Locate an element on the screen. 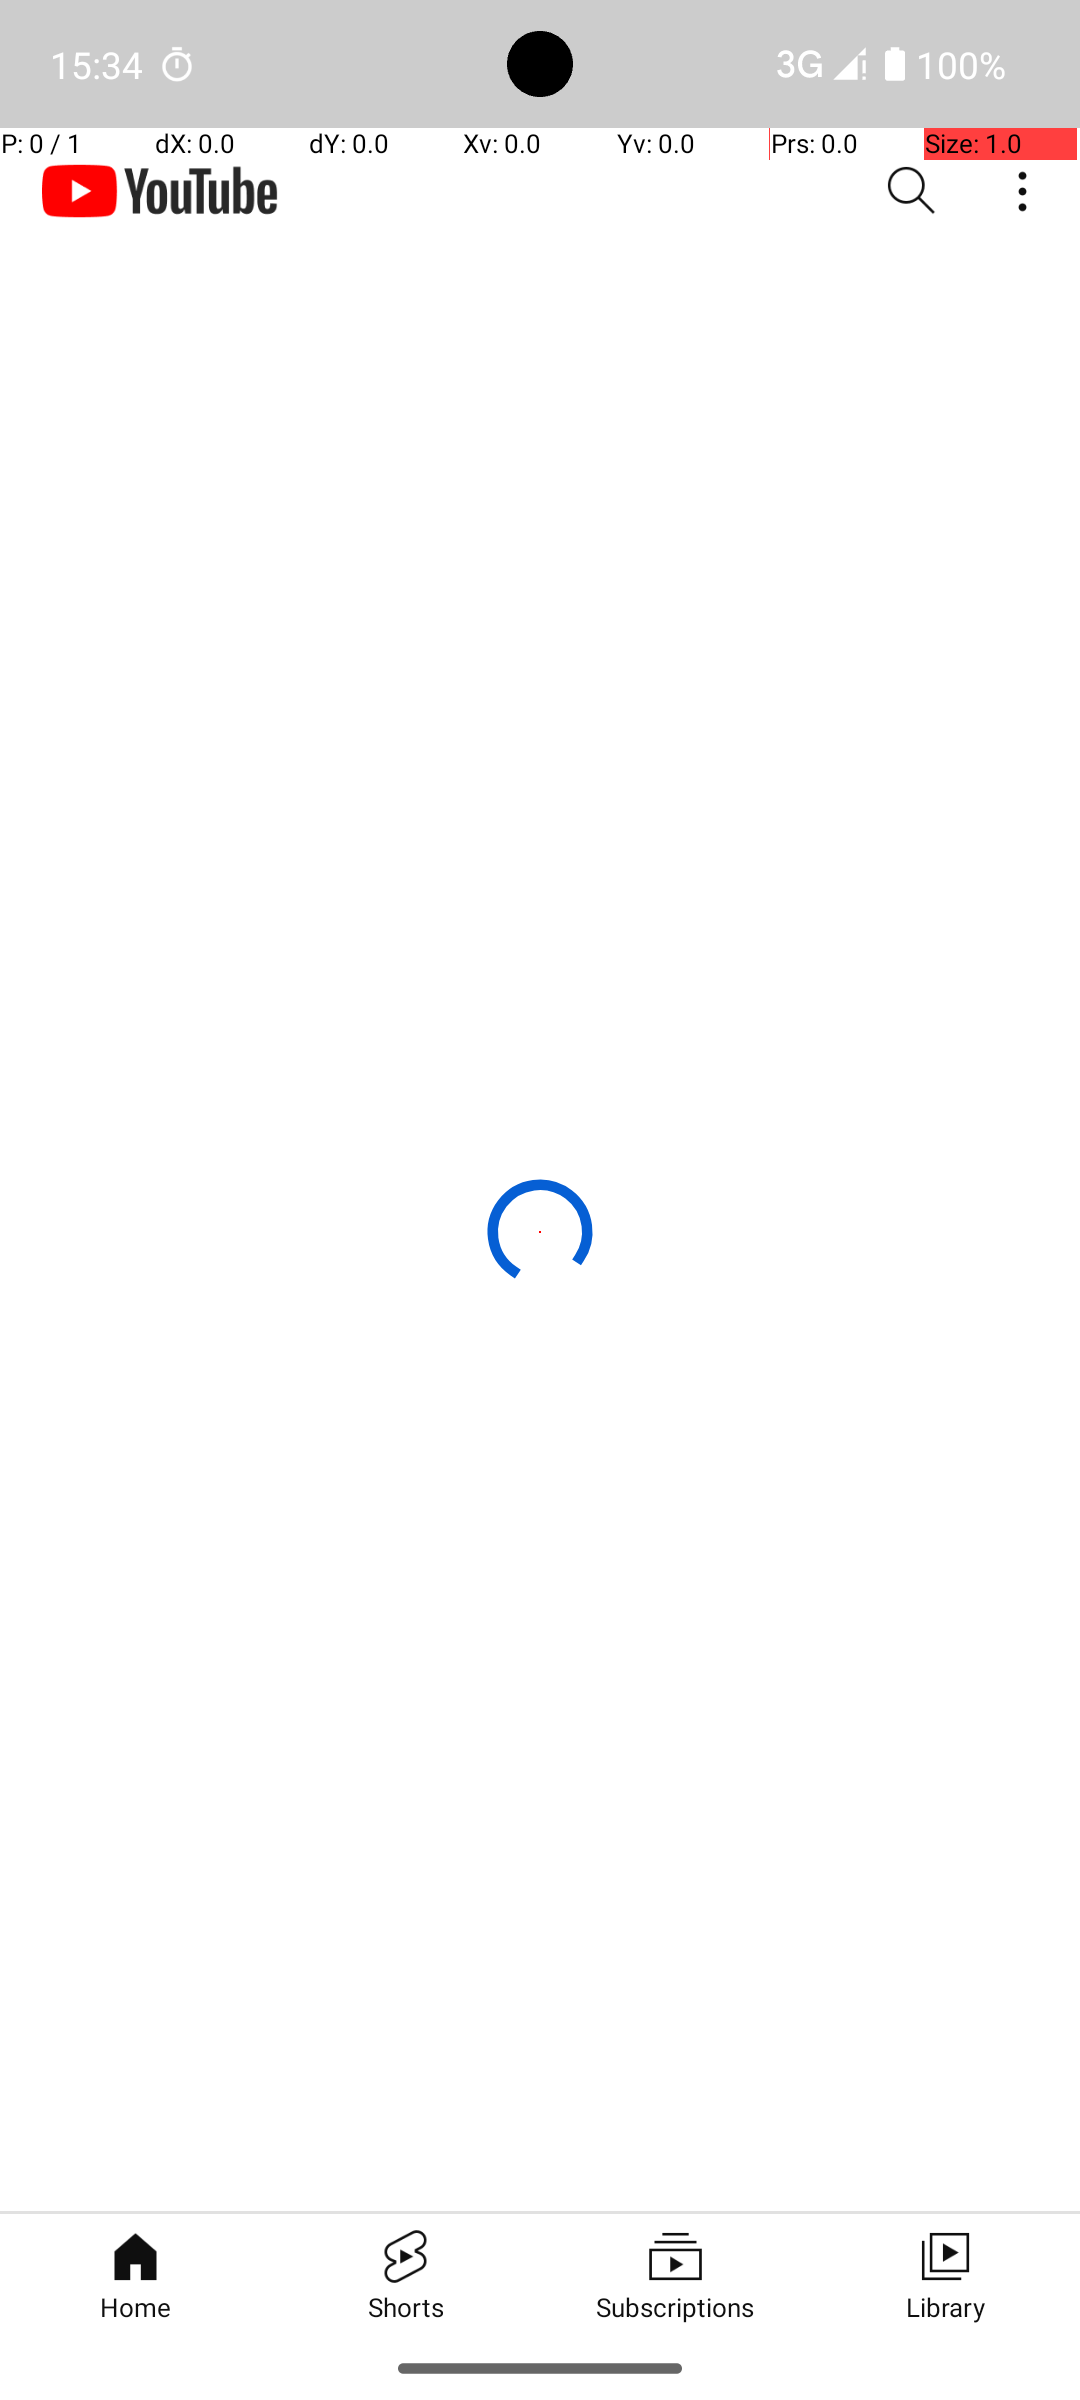 The height and width of the screenshot is (2400, 1080). Library is located at coordinates (945, 2274).